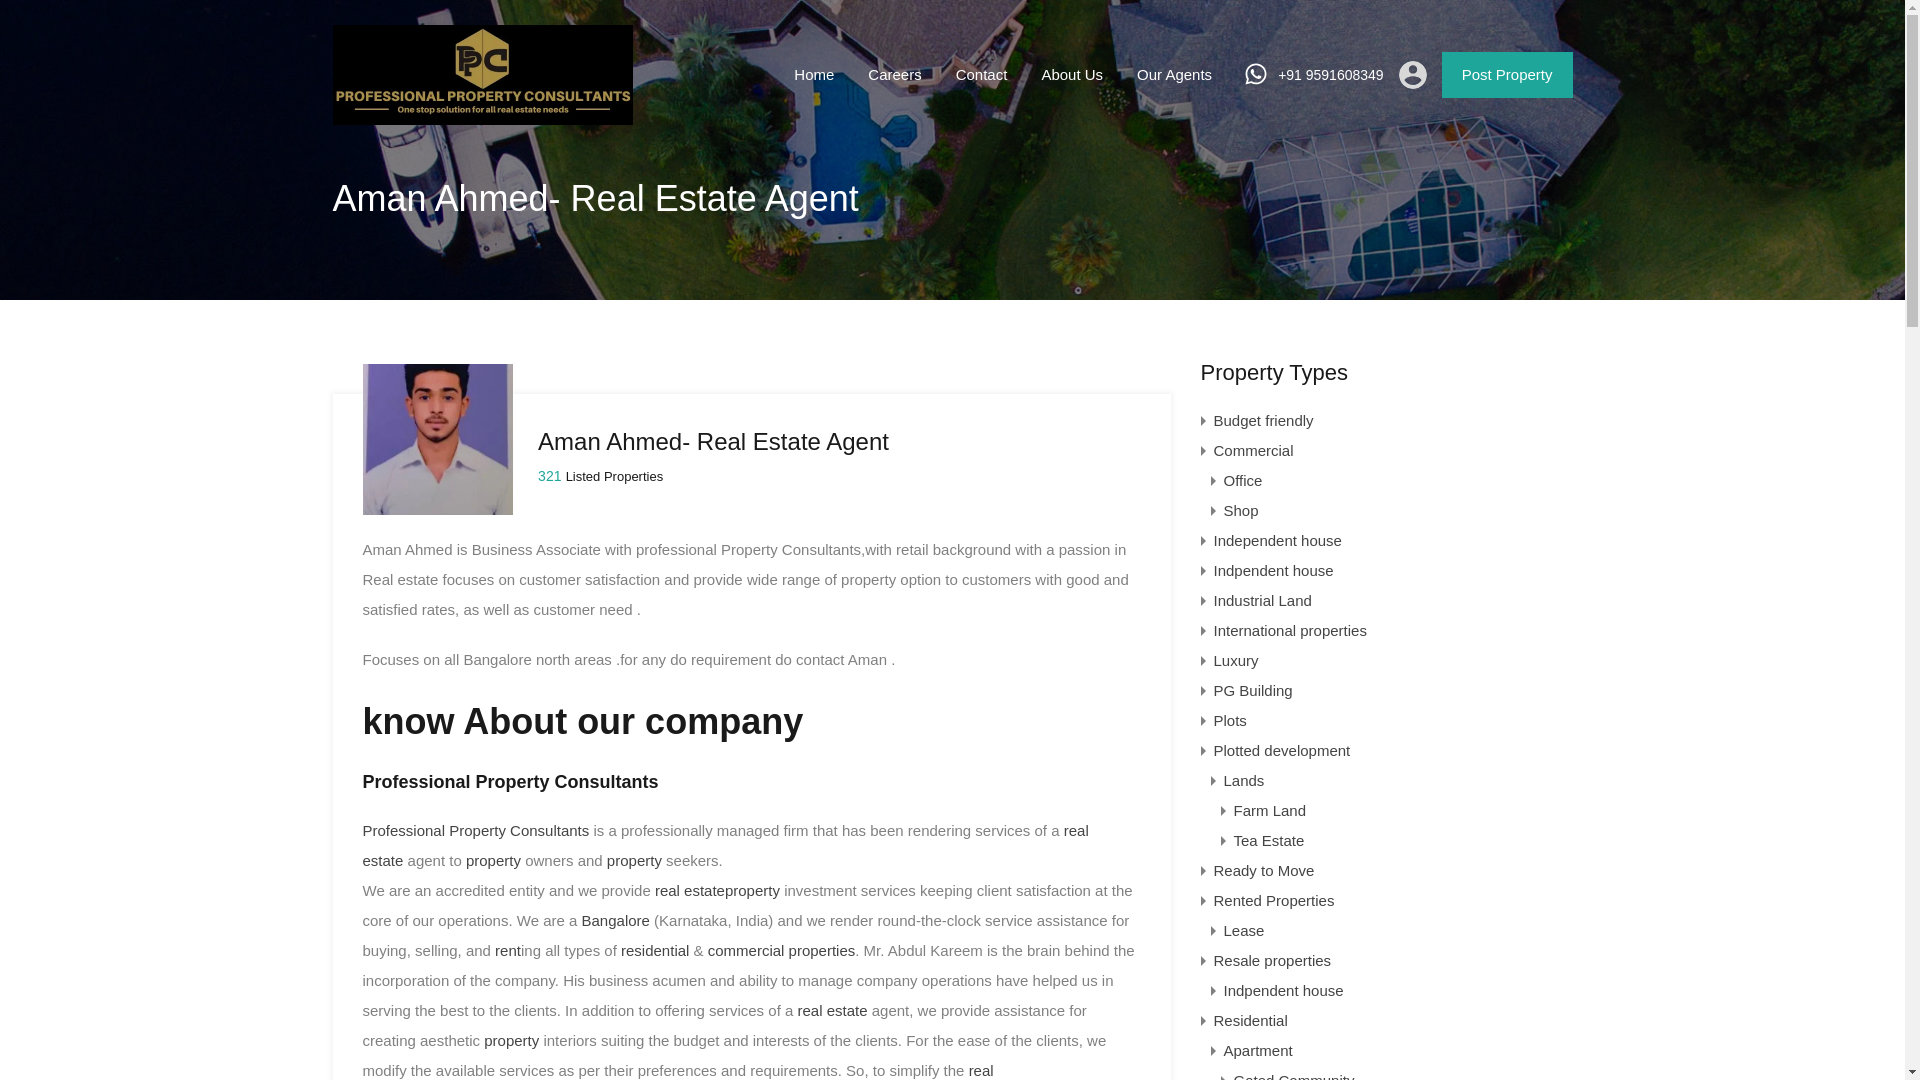  What do you see at coordinates (634, 860) in the screenshot?
I see `property` at bounding box center [634, 860].